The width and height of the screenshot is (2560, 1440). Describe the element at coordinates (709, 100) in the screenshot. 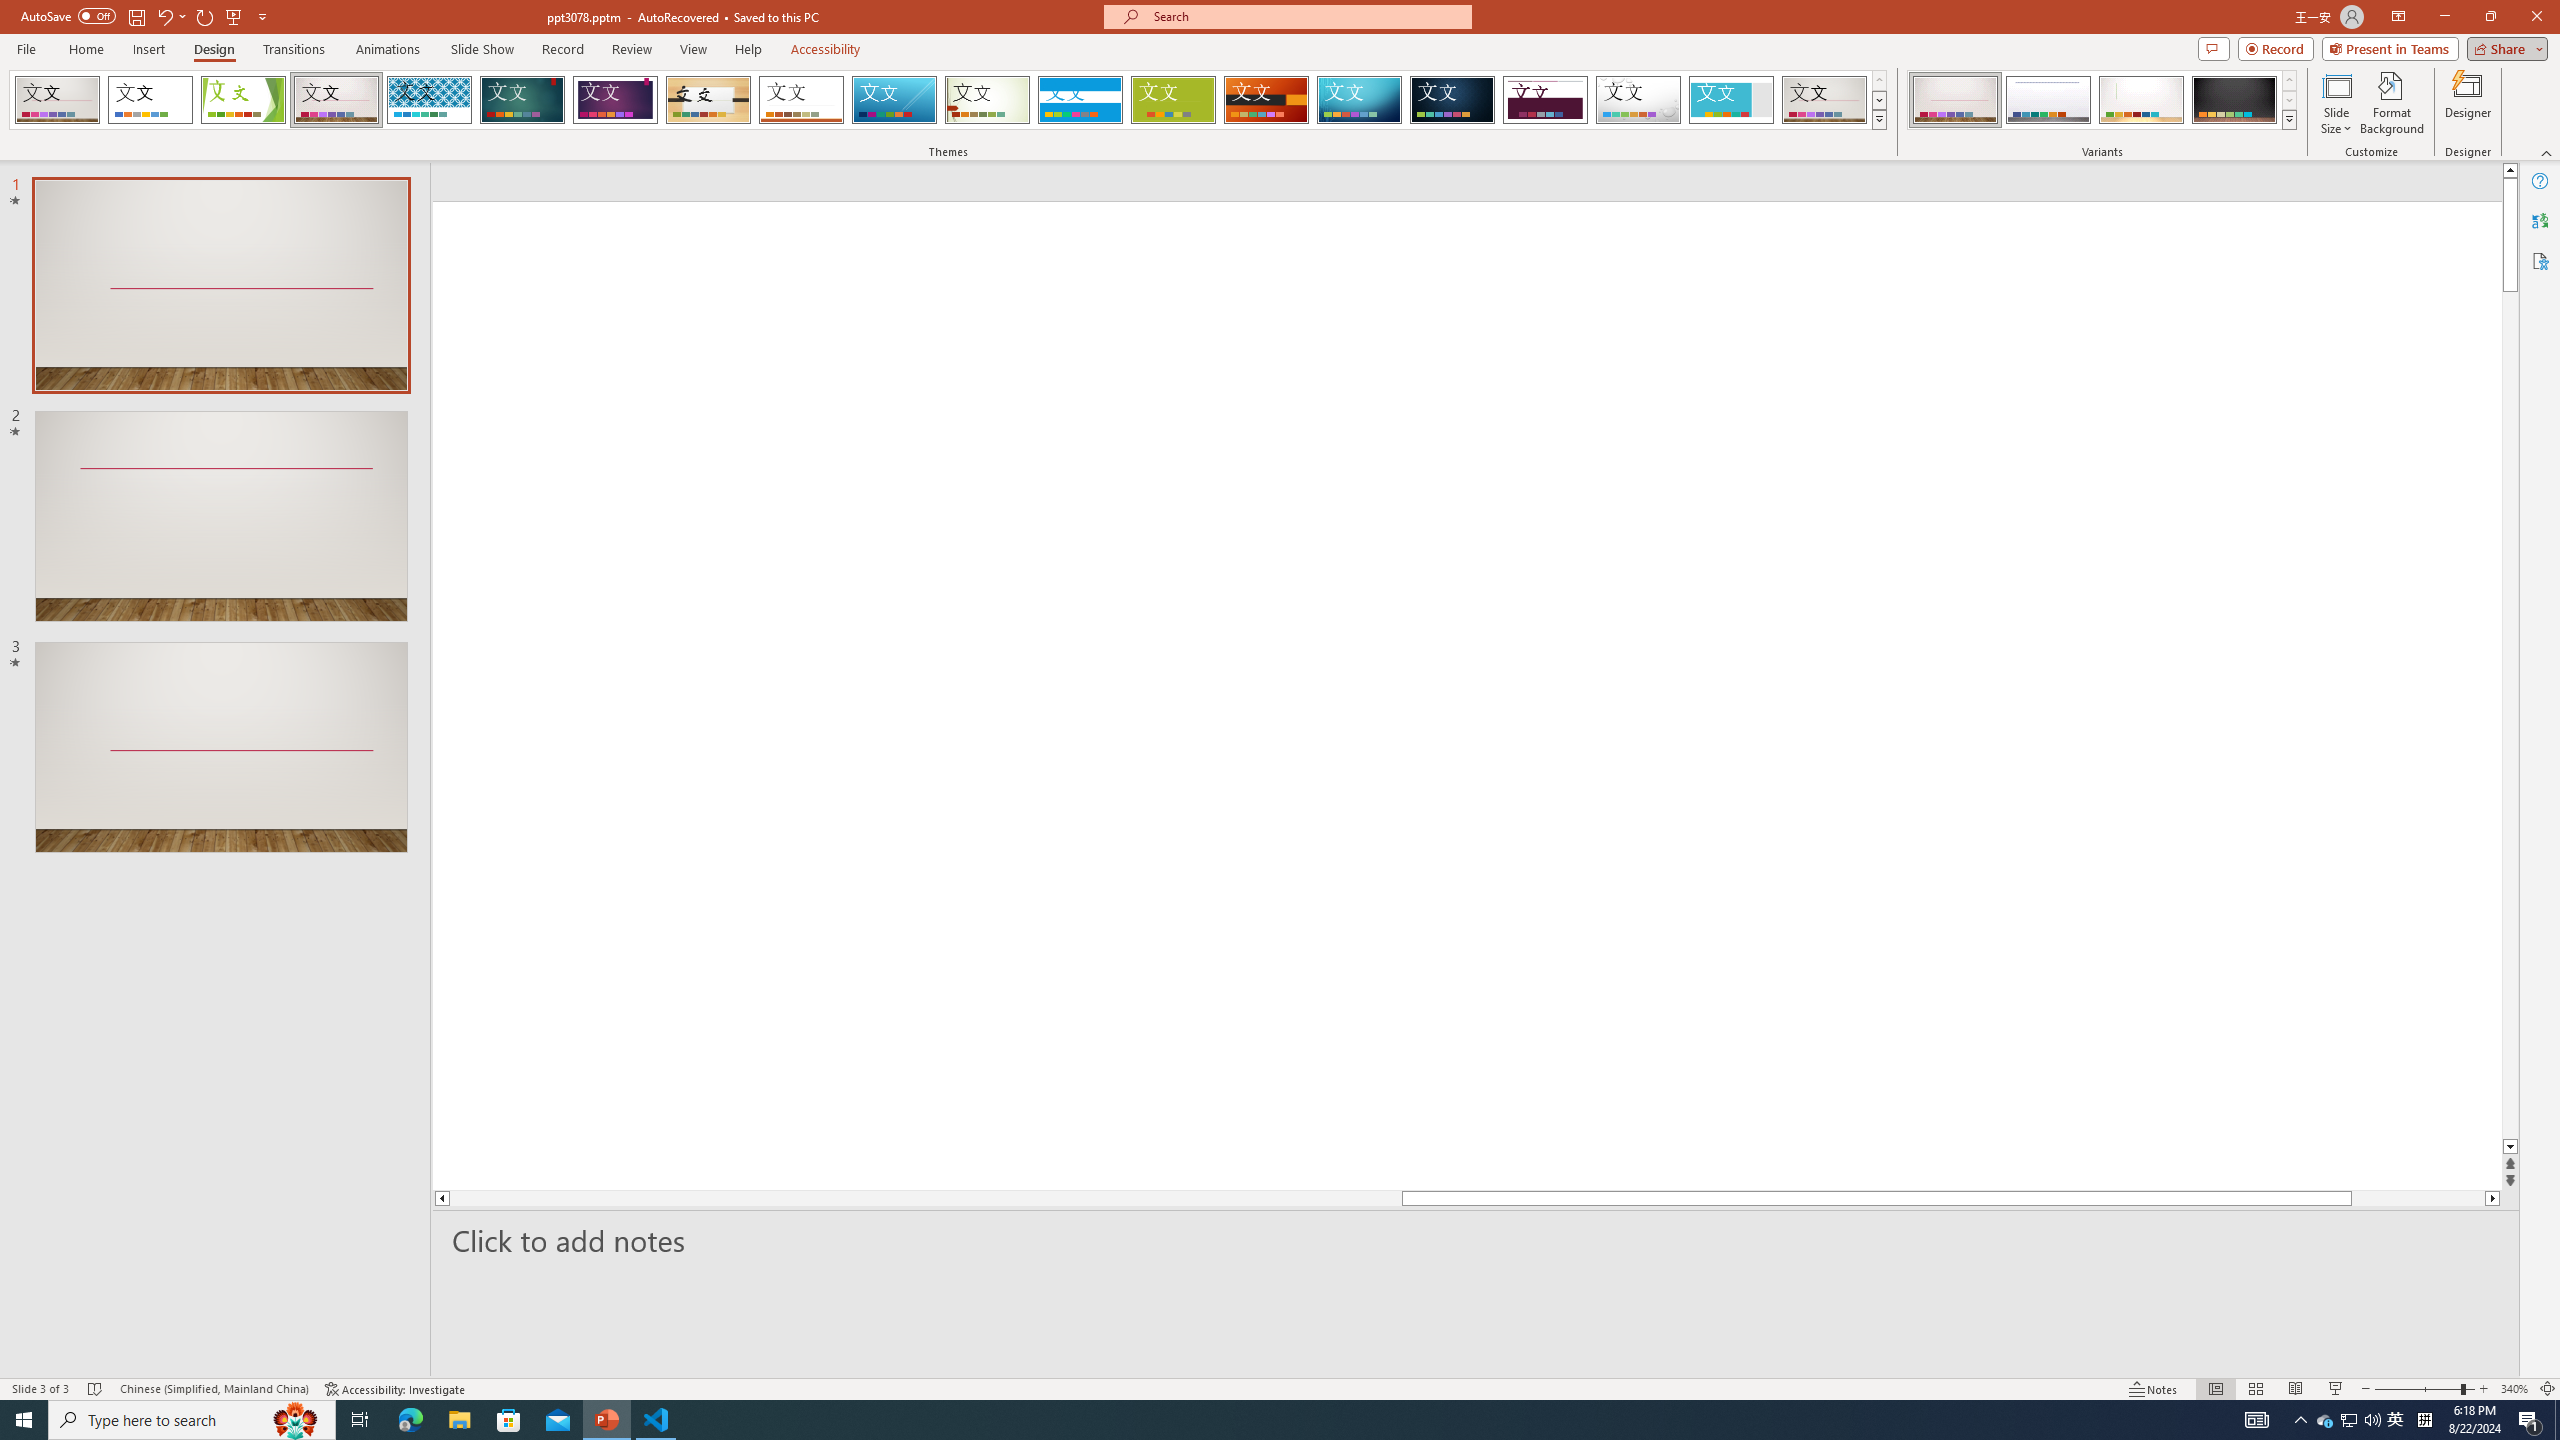

I see `Organic` at that location.